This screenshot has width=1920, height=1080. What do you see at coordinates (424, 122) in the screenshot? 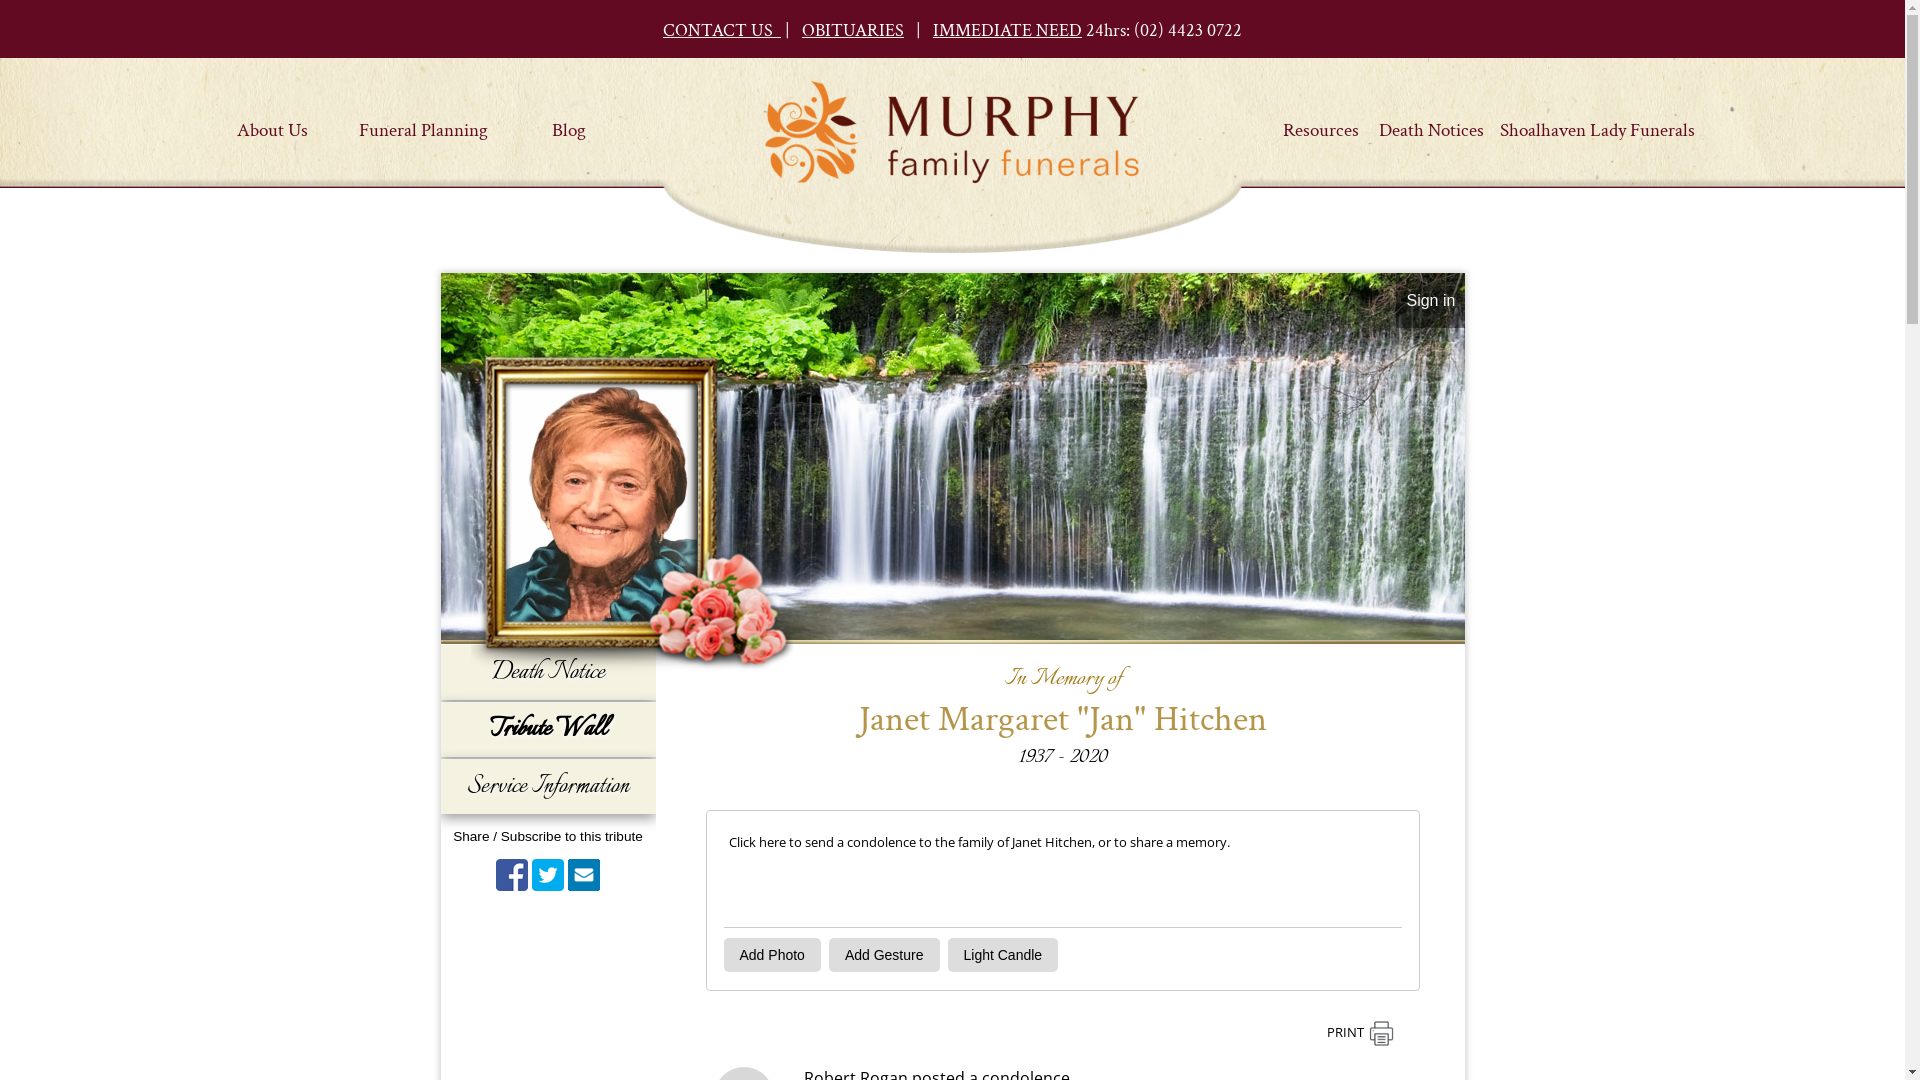
I see `Funeral Planning` at bounding box center [424, 122].